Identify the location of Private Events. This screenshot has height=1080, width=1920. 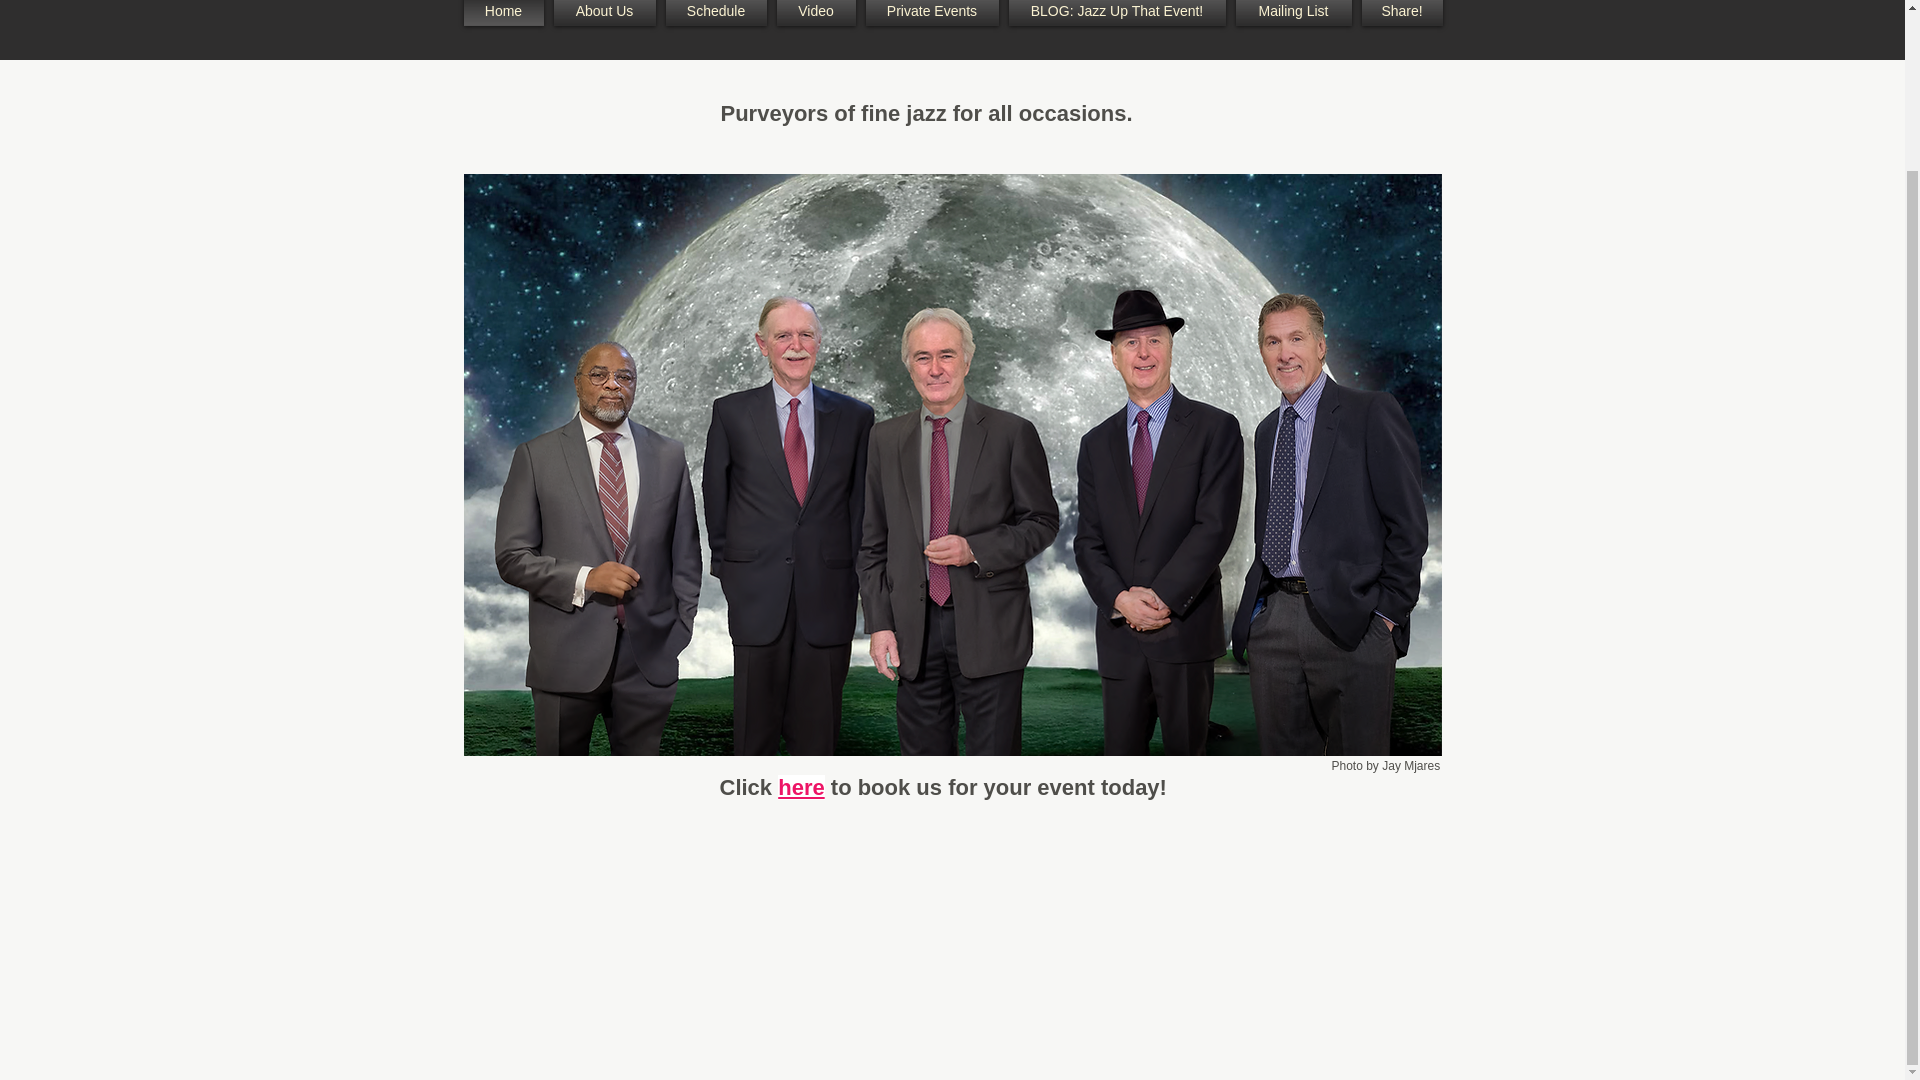
(931, 12).